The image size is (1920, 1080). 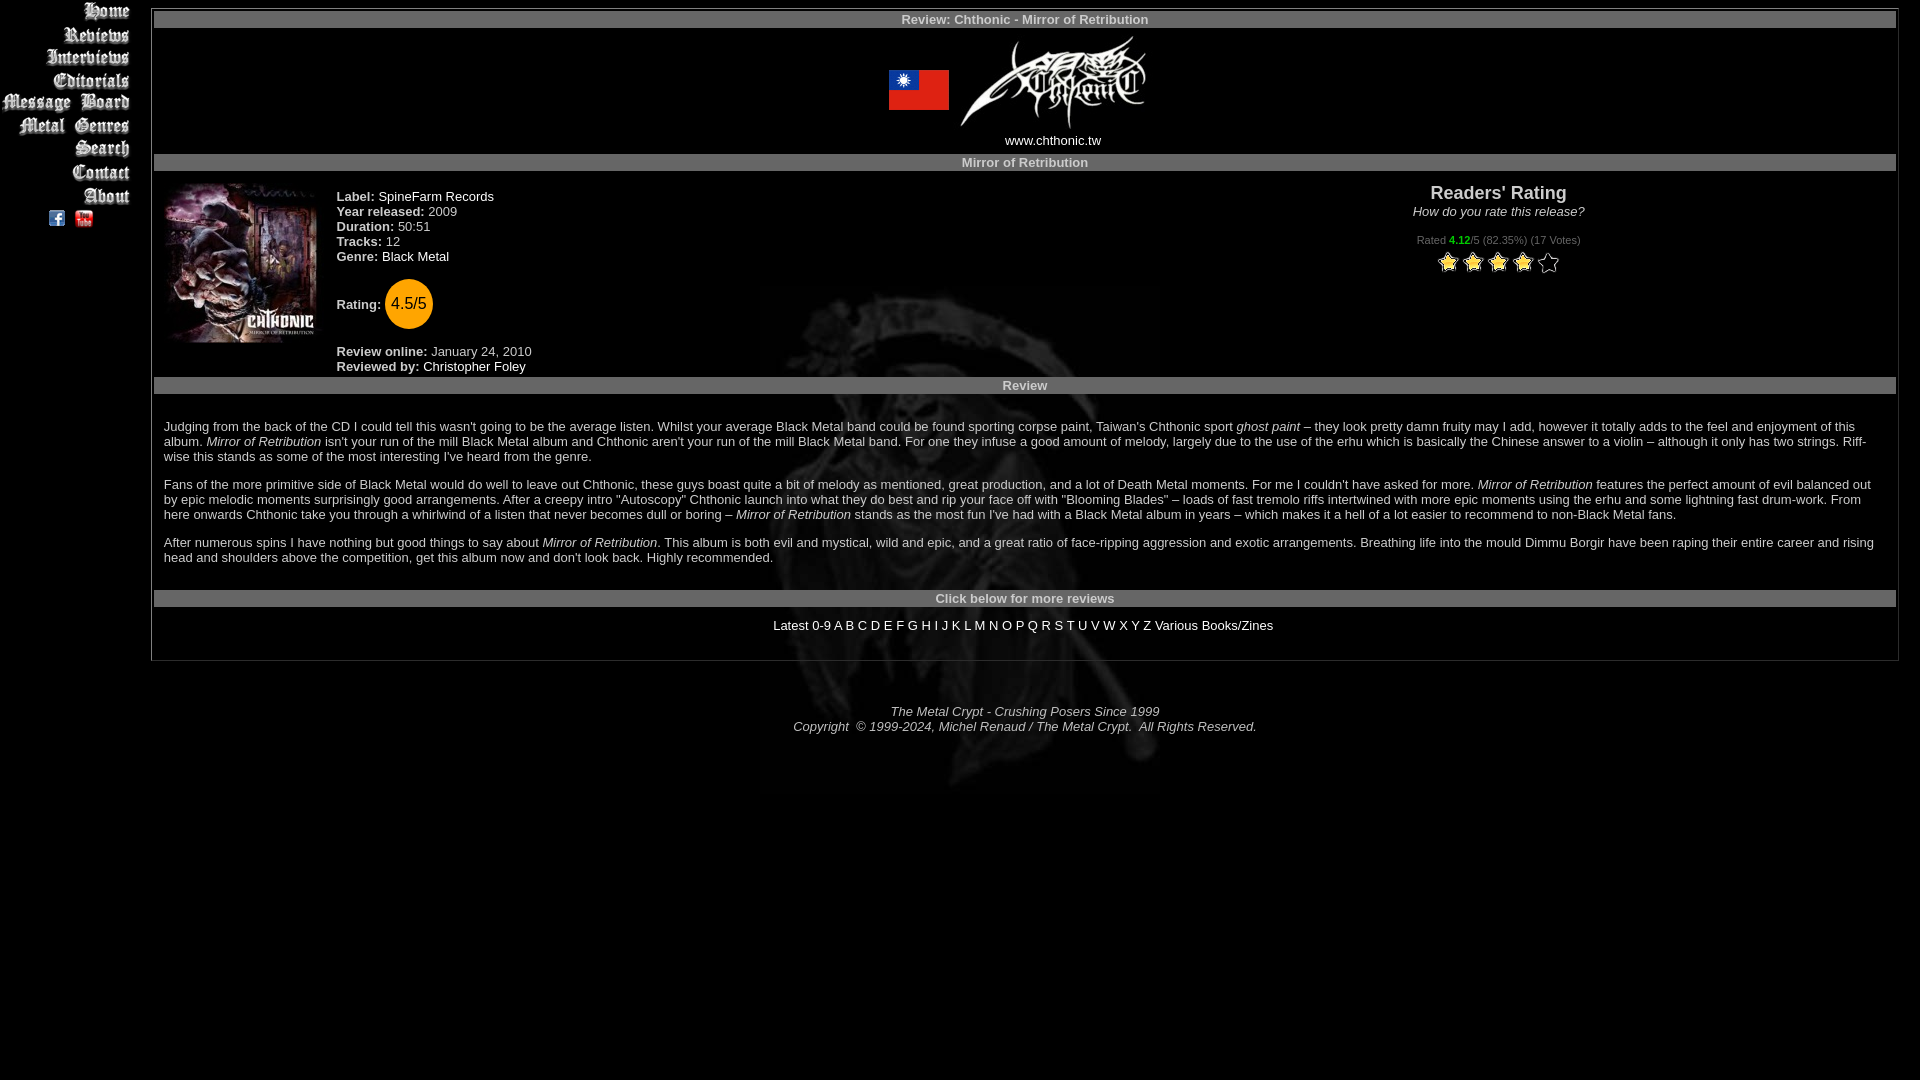 What do you see at coordinates (790, 624) in the screenshot?
I see `Latest` at bounding box center [790, 624].